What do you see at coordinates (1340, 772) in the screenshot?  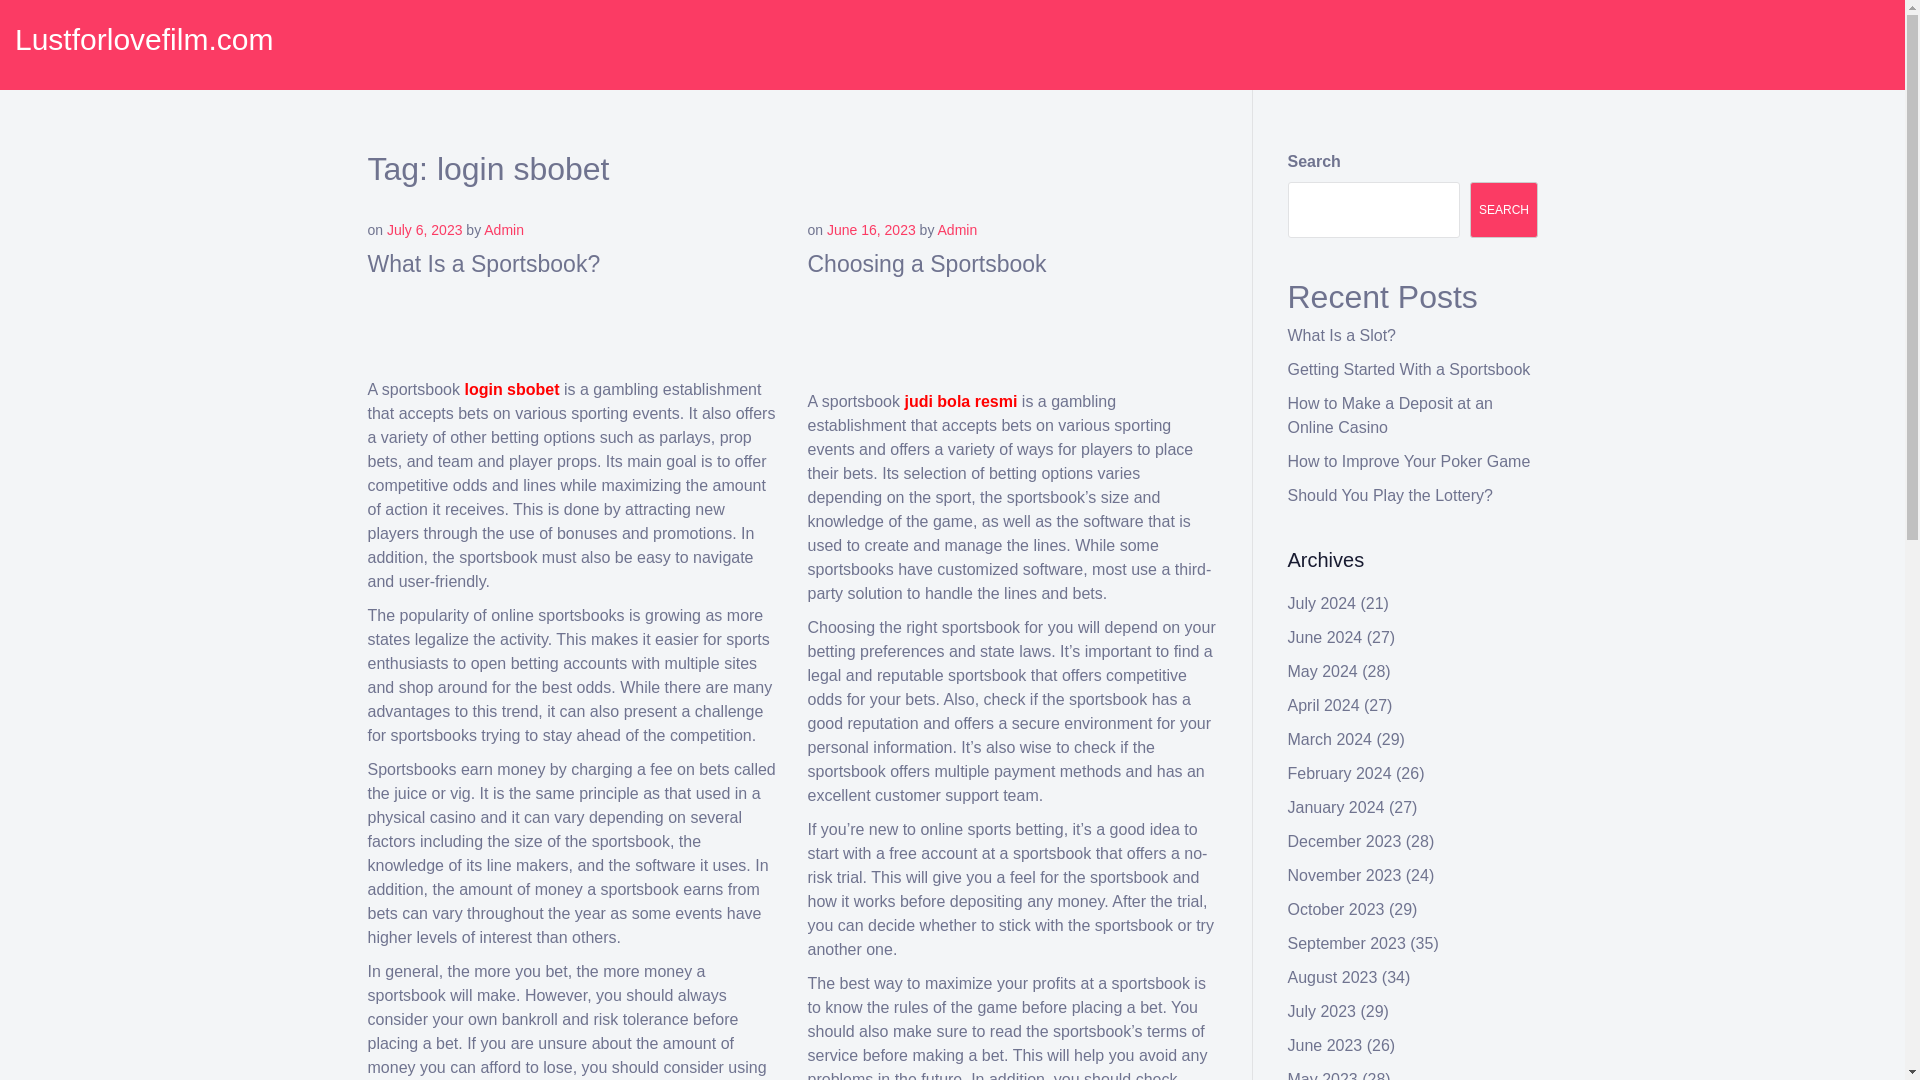 I see `February 2024` at bounding box center [1340, 772].